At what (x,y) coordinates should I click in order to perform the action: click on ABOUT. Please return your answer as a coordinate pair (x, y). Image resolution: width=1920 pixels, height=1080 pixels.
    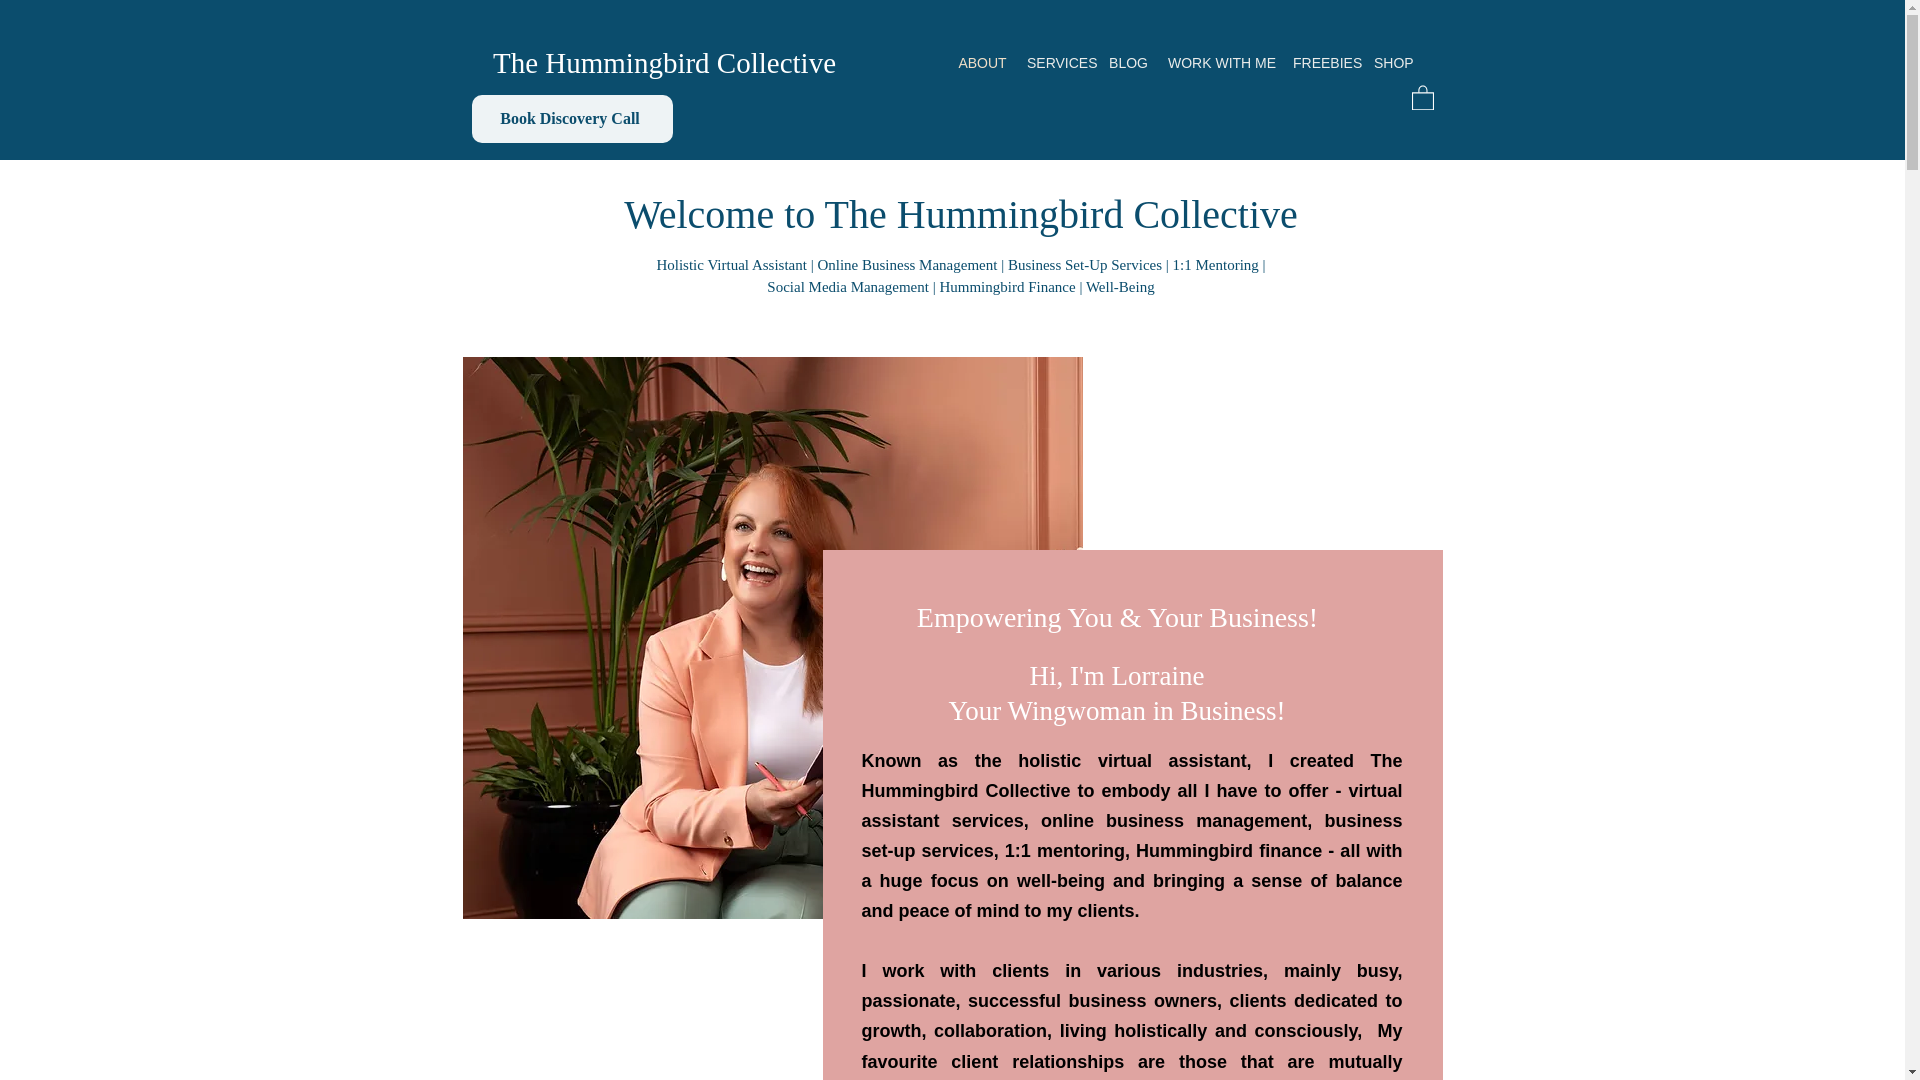
    Looking at the image, I should click on (982, 62).